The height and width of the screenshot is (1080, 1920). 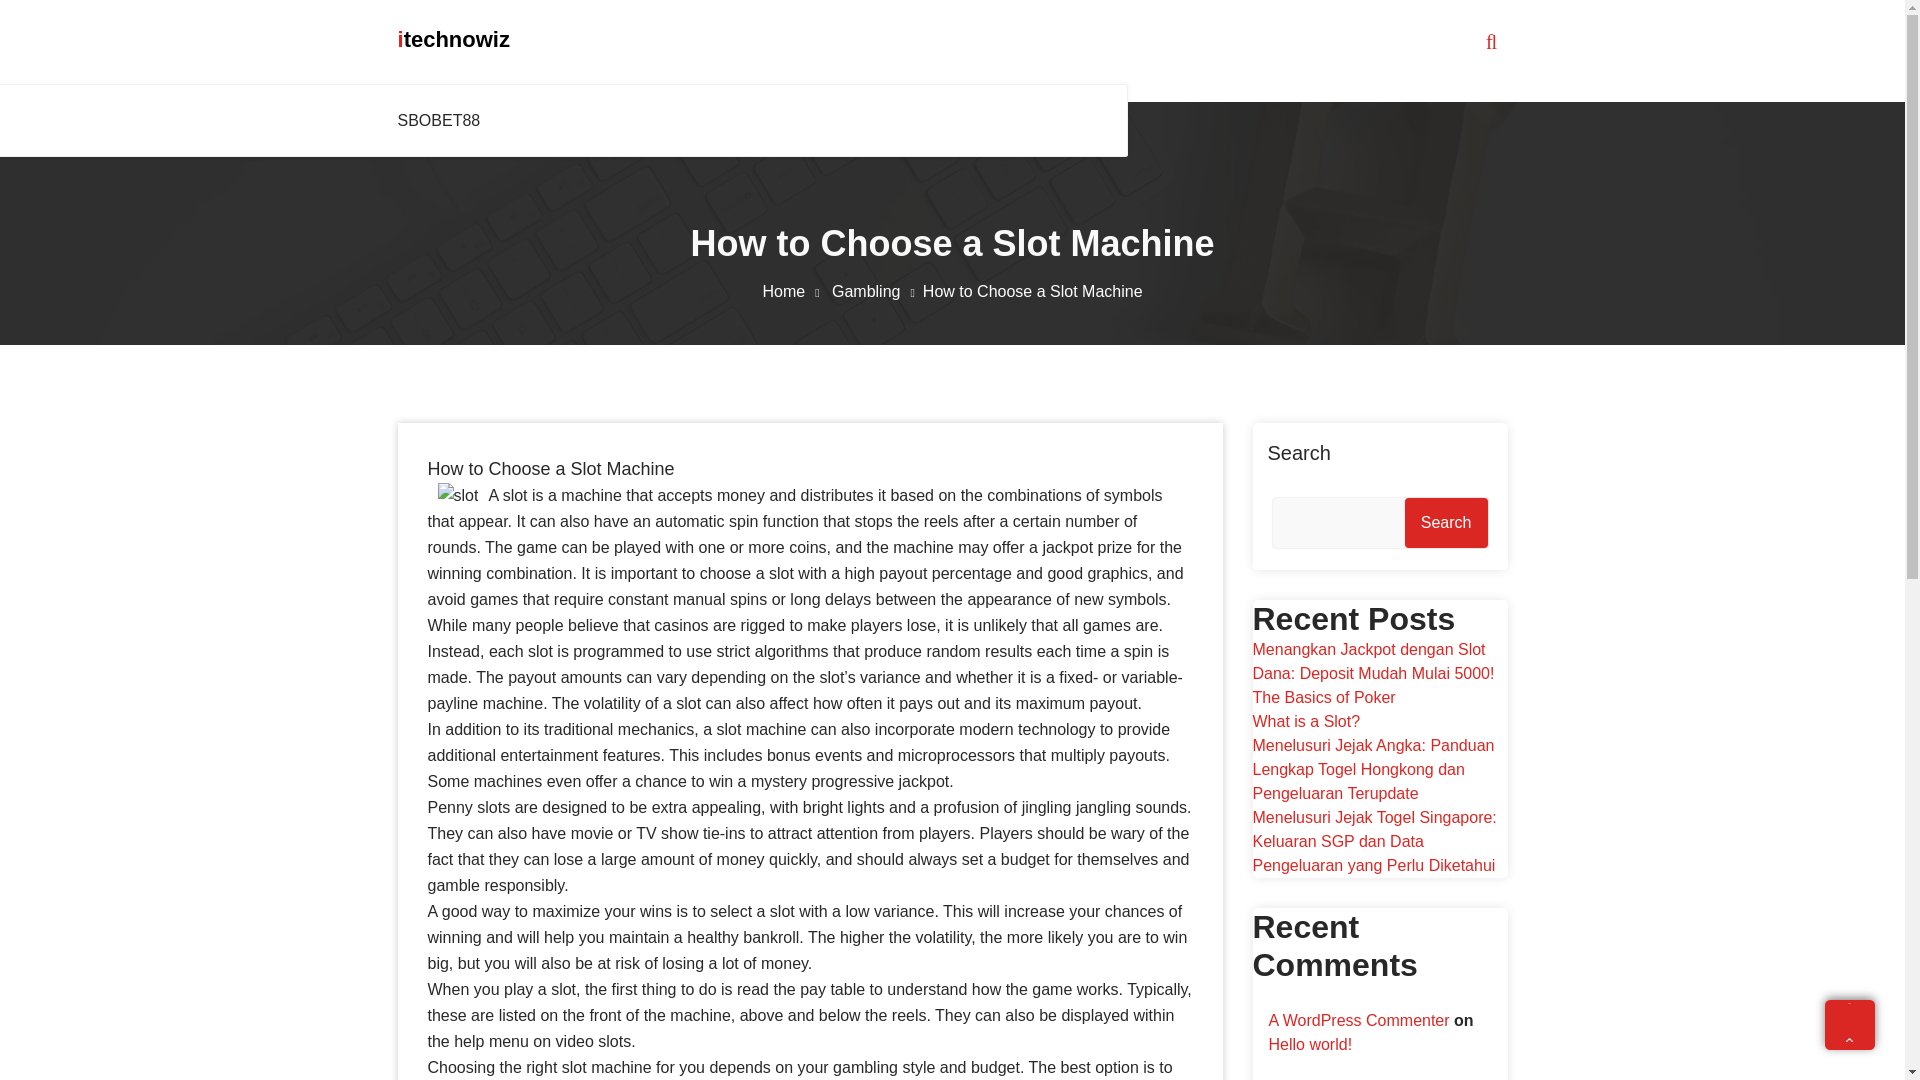 I want to click on A WordPress Commenter, so click(x=1358, y=1020).